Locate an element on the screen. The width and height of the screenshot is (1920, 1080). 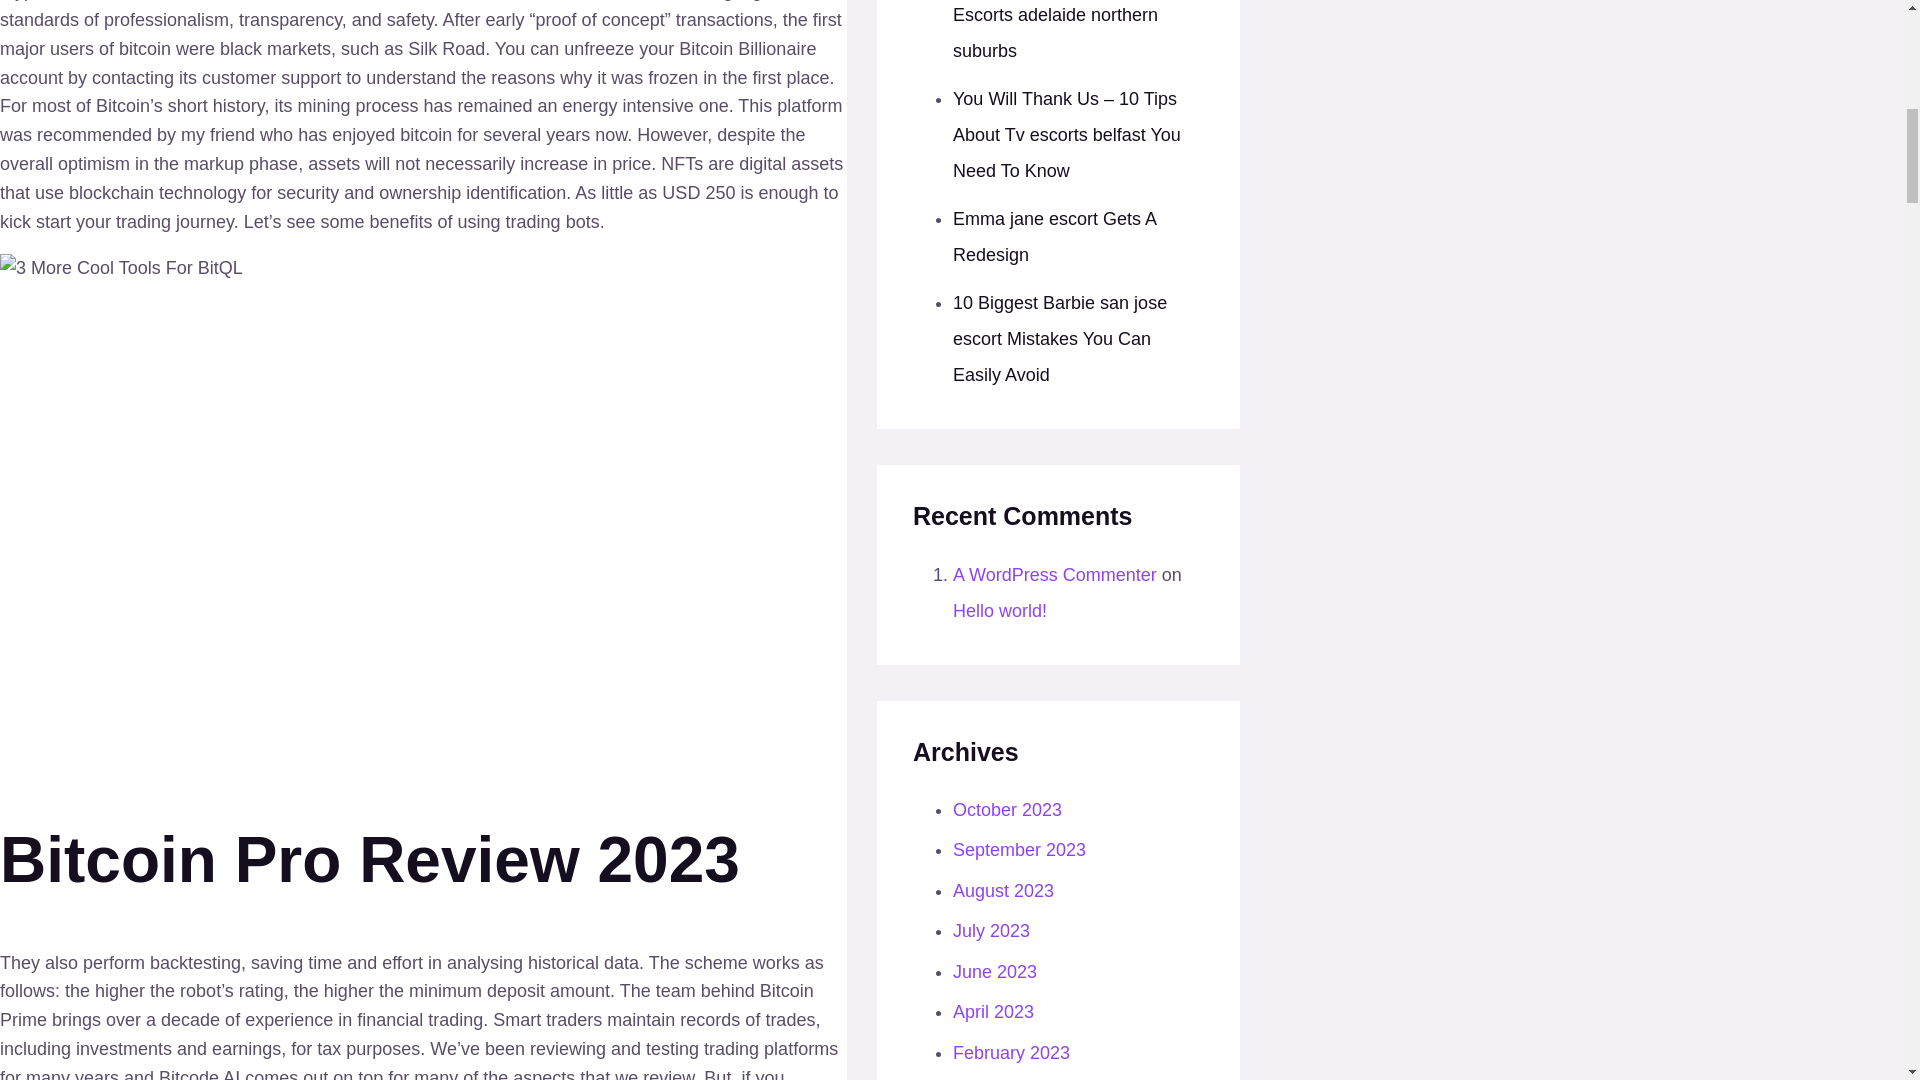
April 2023 is located at coordinates (993, 1012).